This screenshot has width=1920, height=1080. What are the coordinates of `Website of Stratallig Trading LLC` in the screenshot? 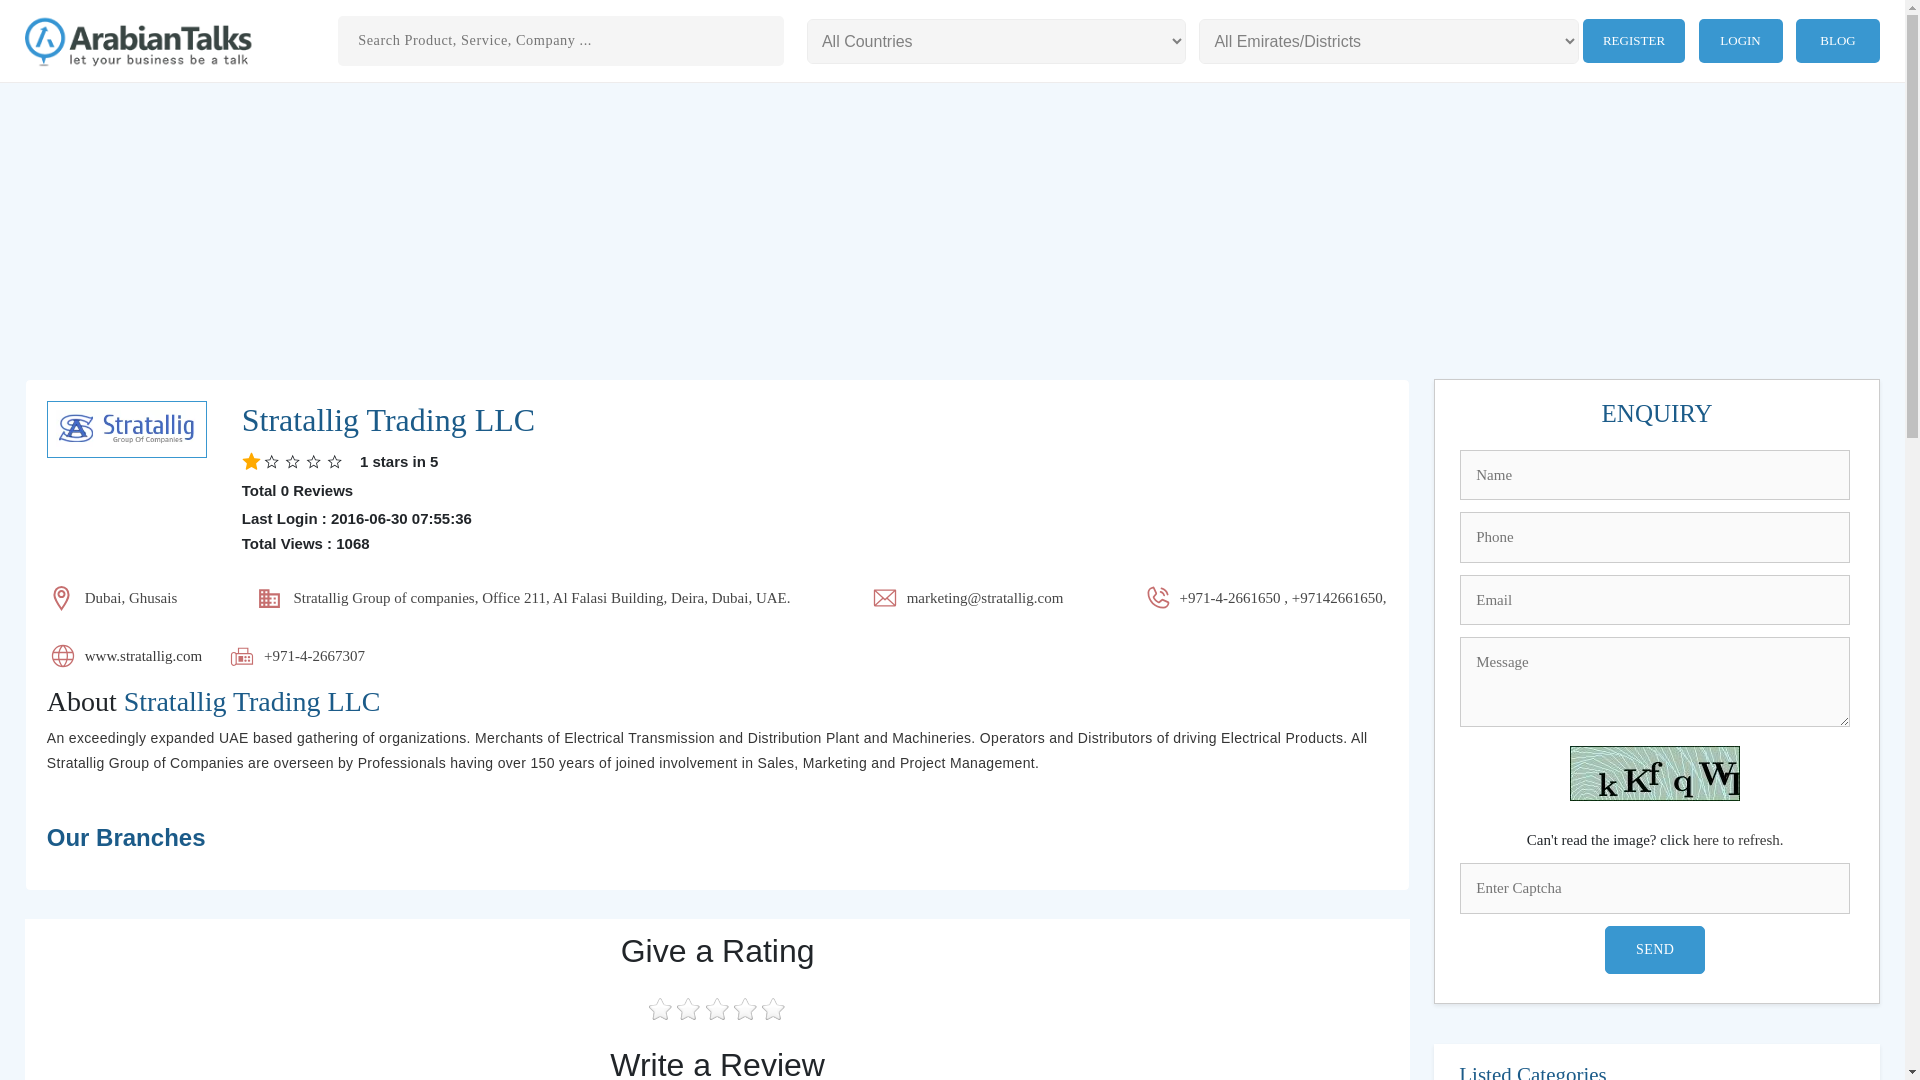 It's located at (142, 656).